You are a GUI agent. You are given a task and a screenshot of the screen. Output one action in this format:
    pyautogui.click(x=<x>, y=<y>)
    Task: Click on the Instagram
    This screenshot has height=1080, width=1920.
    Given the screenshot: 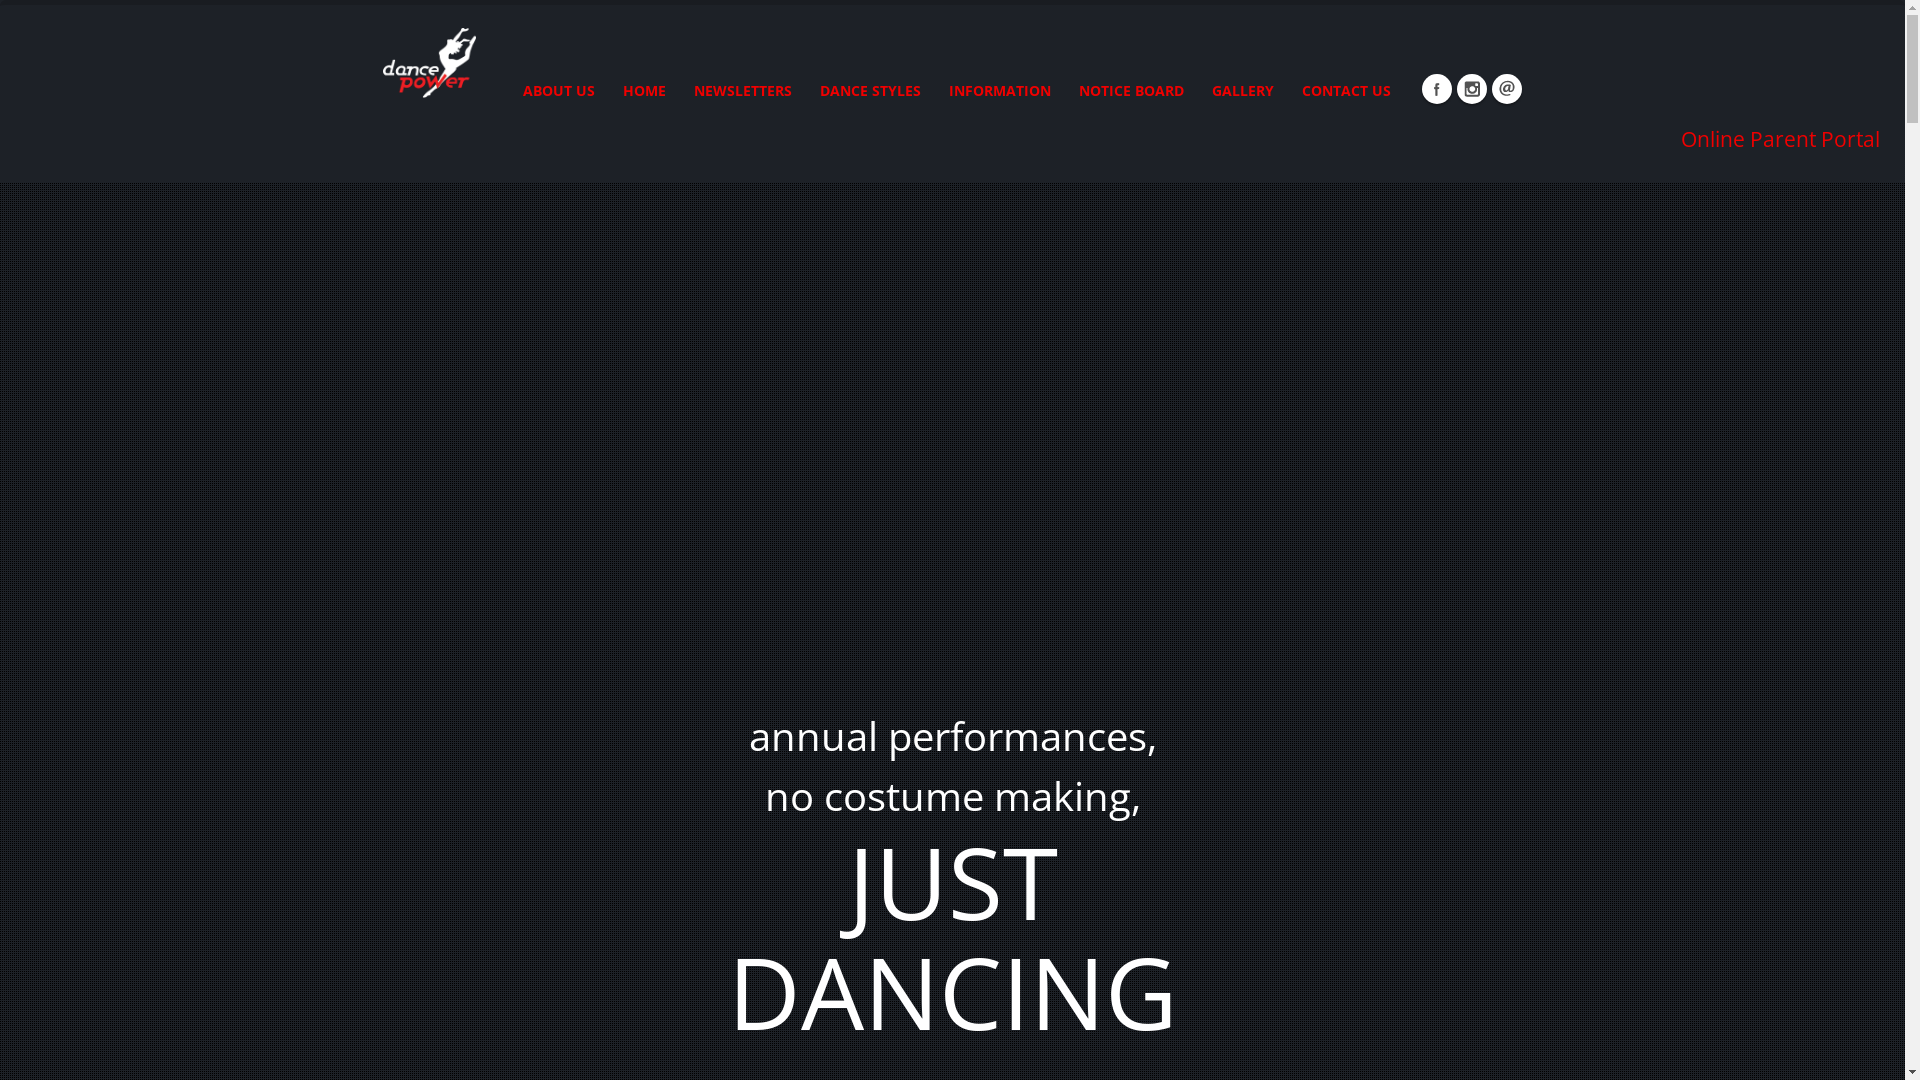 What is the action you would take?
    pyautogui.click(x=1471, y=89)
    